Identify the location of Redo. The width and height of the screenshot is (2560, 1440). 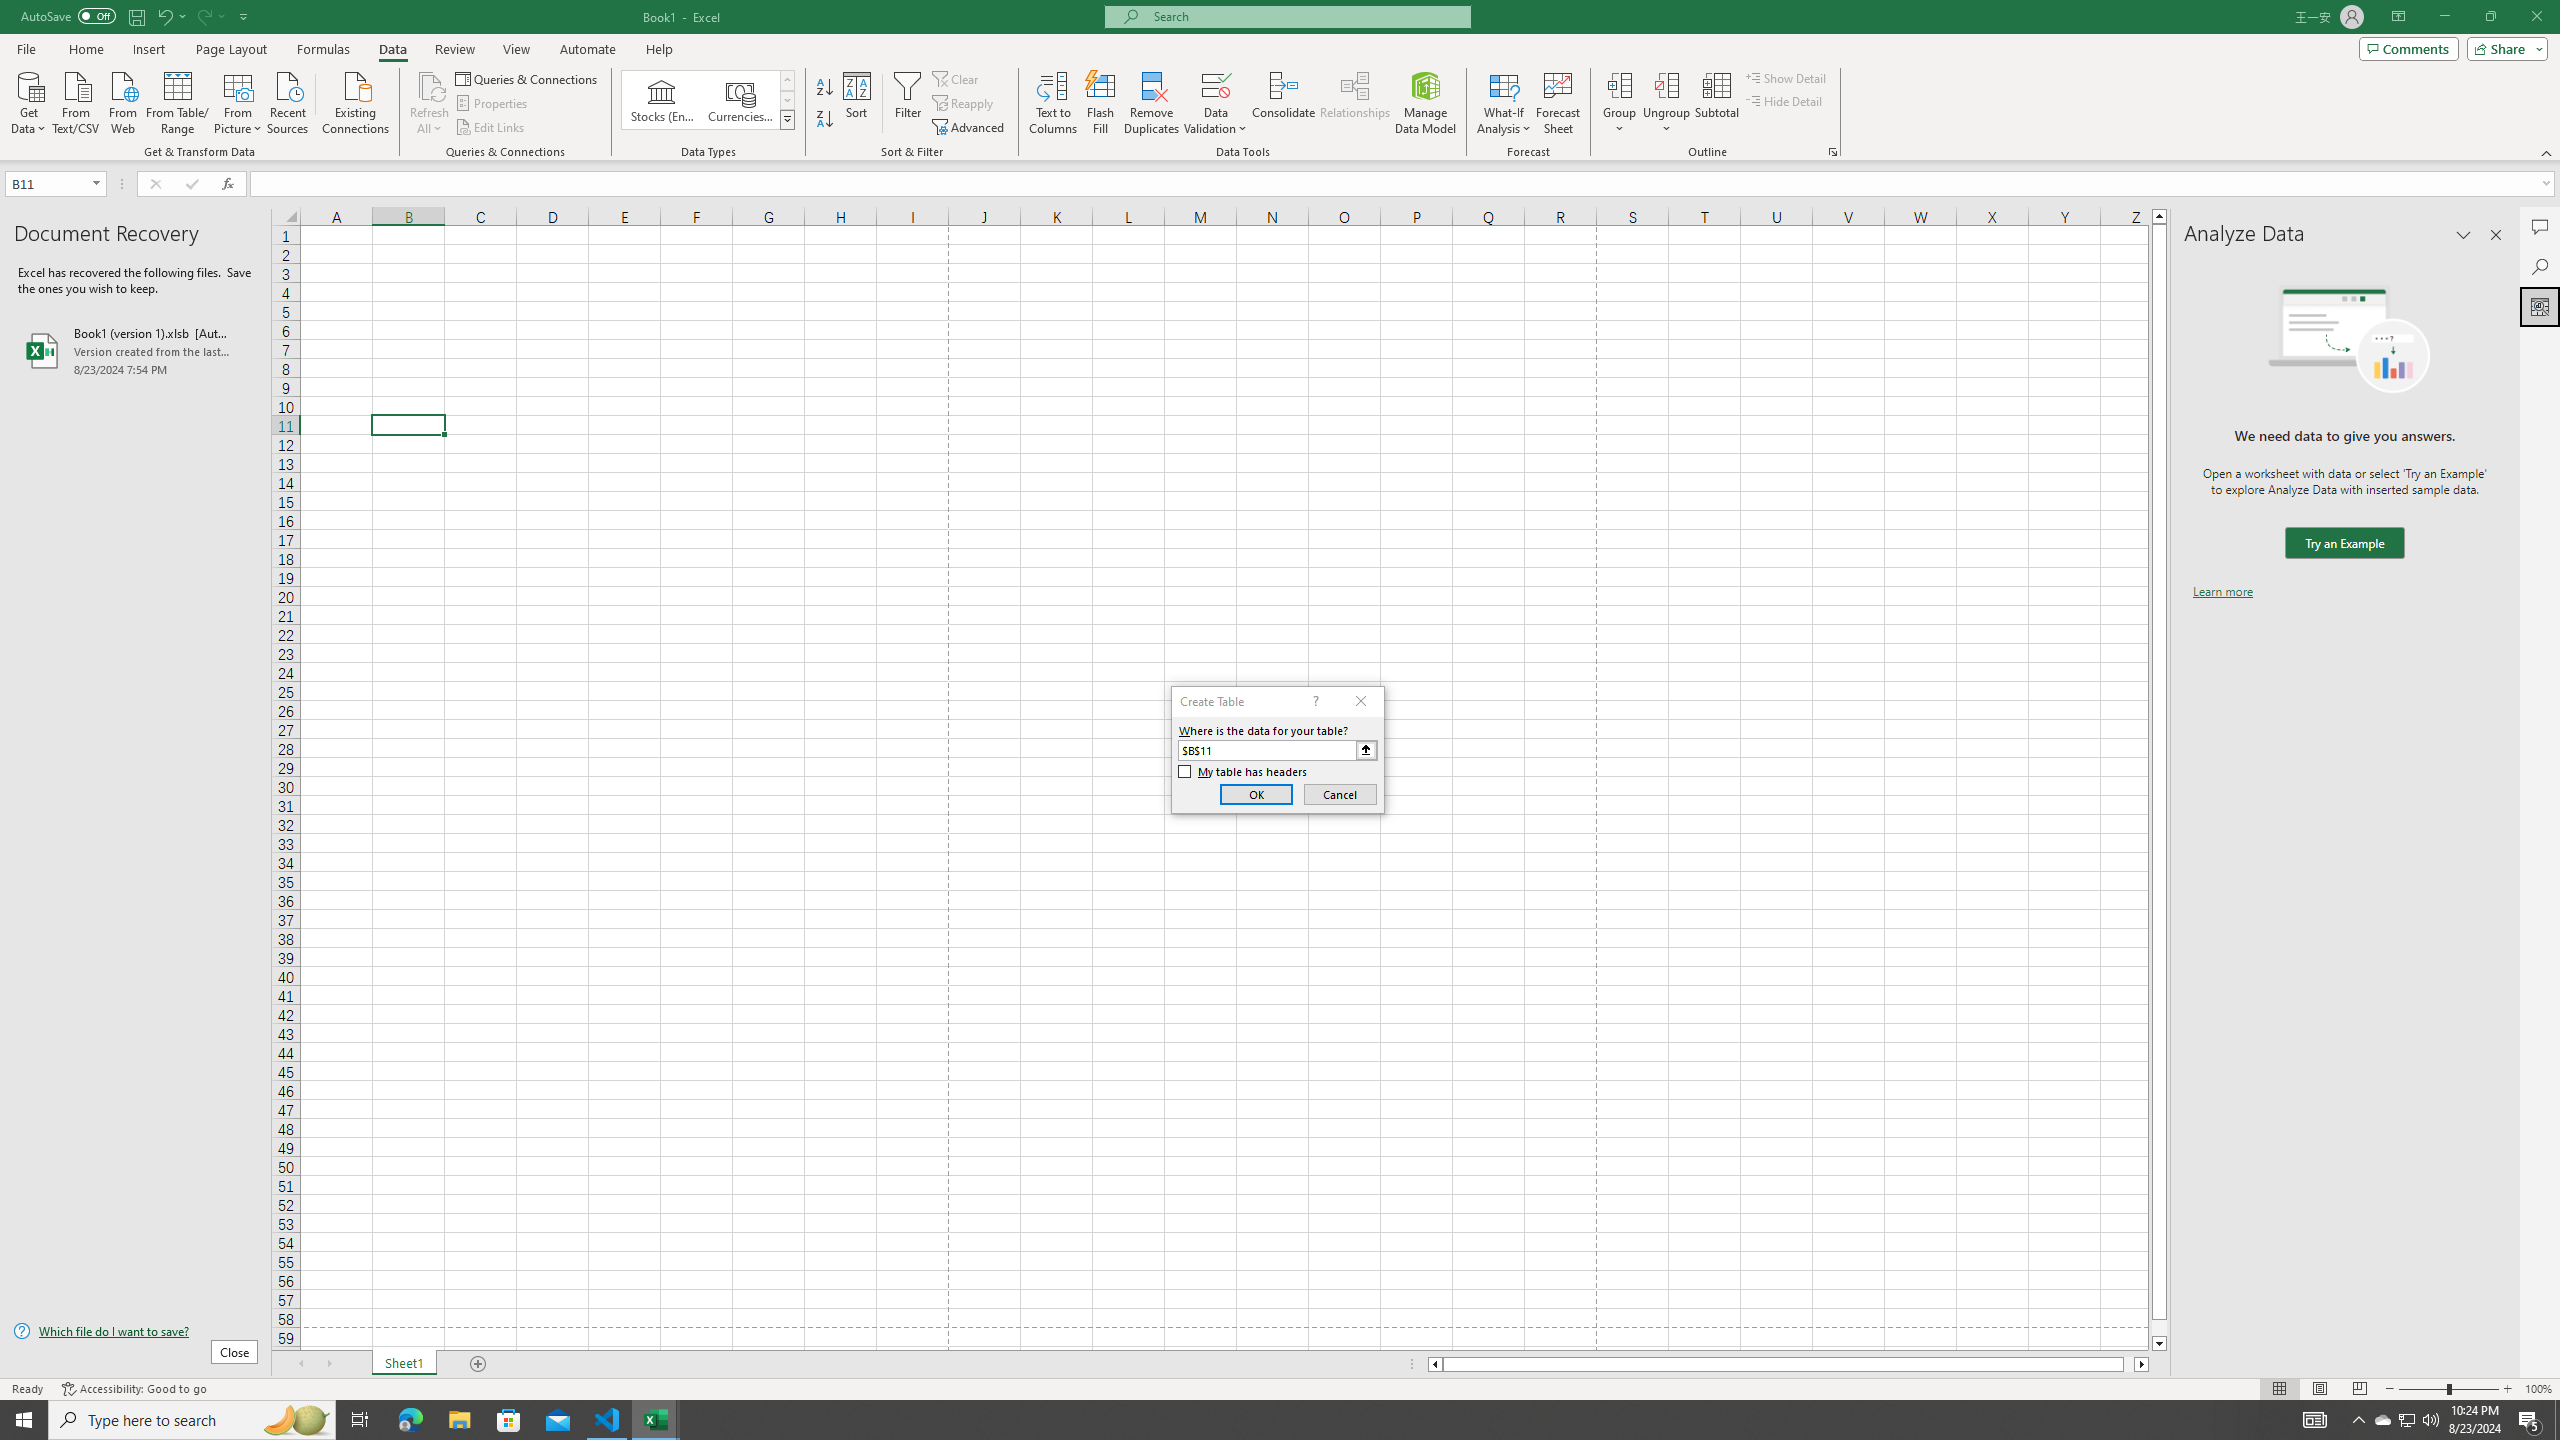
(204, 16).